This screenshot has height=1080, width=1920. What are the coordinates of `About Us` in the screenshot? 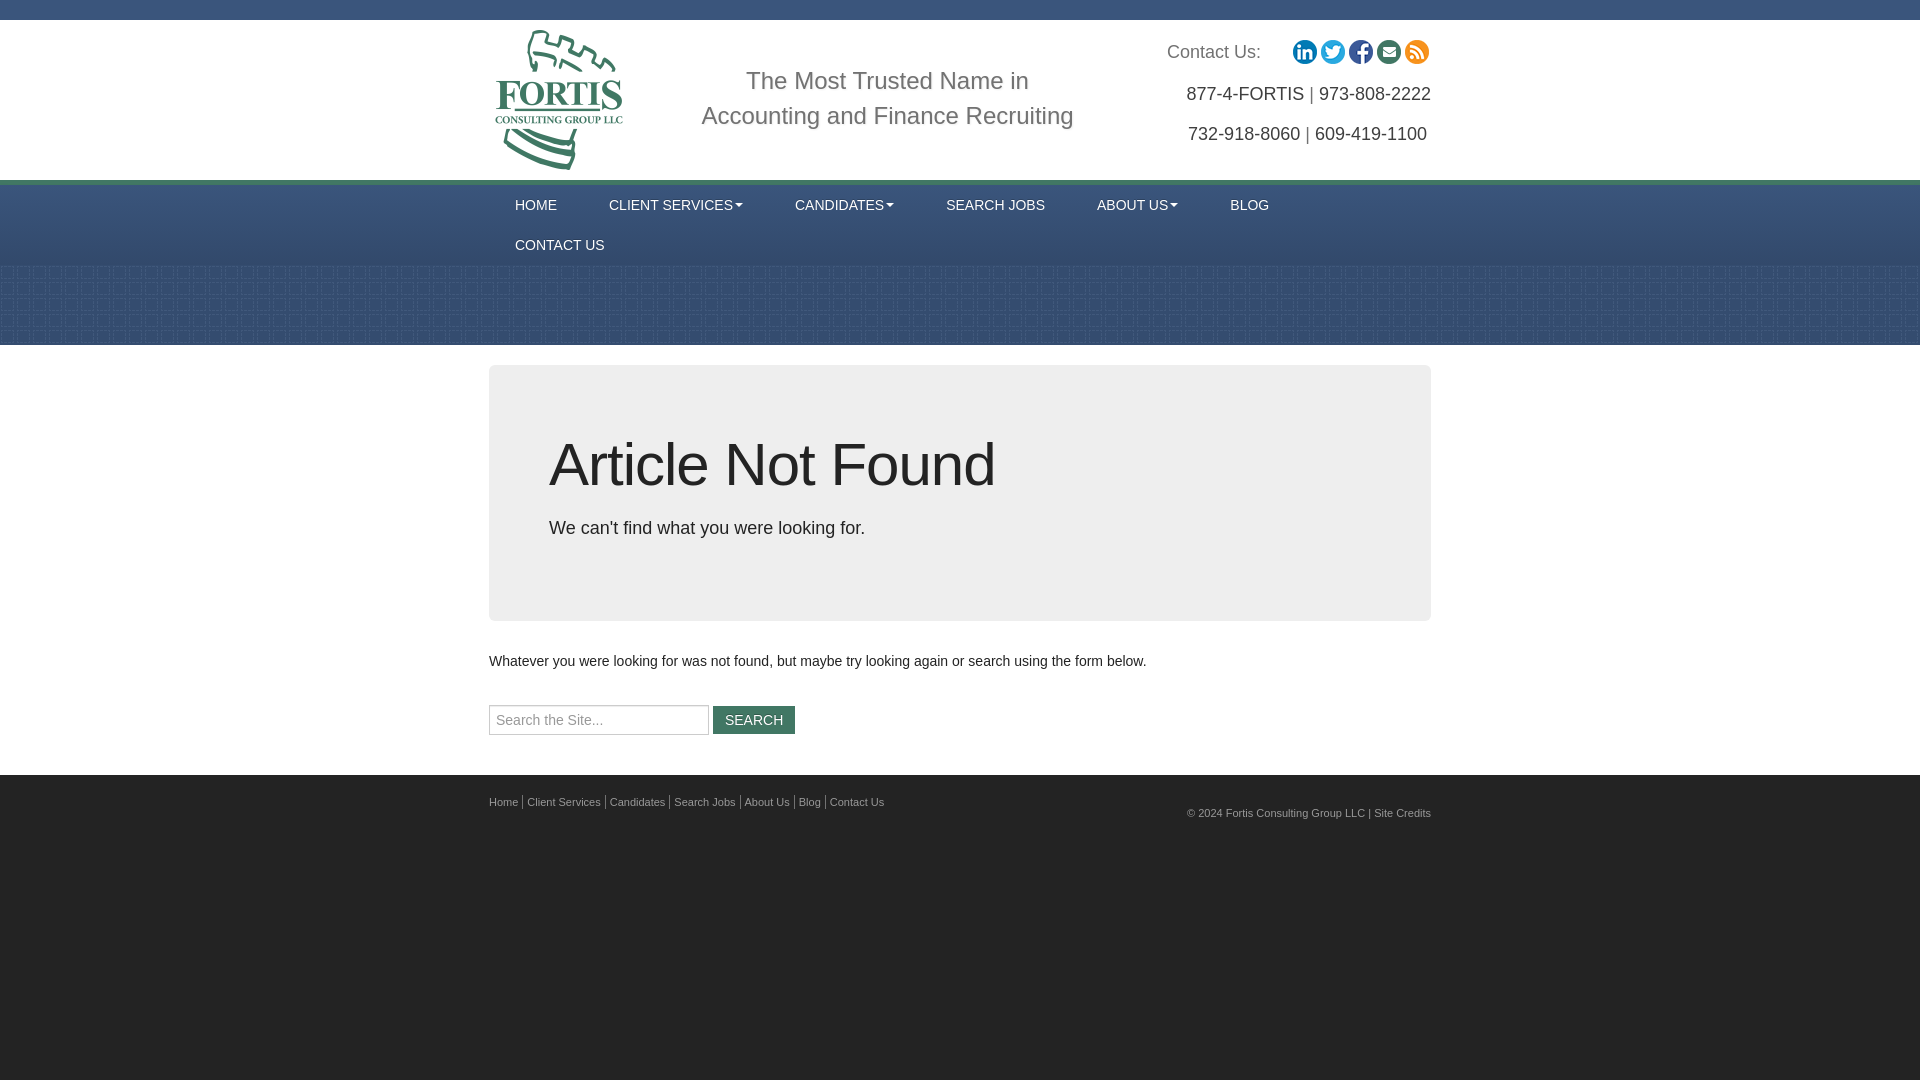 It's located at (768, 801).